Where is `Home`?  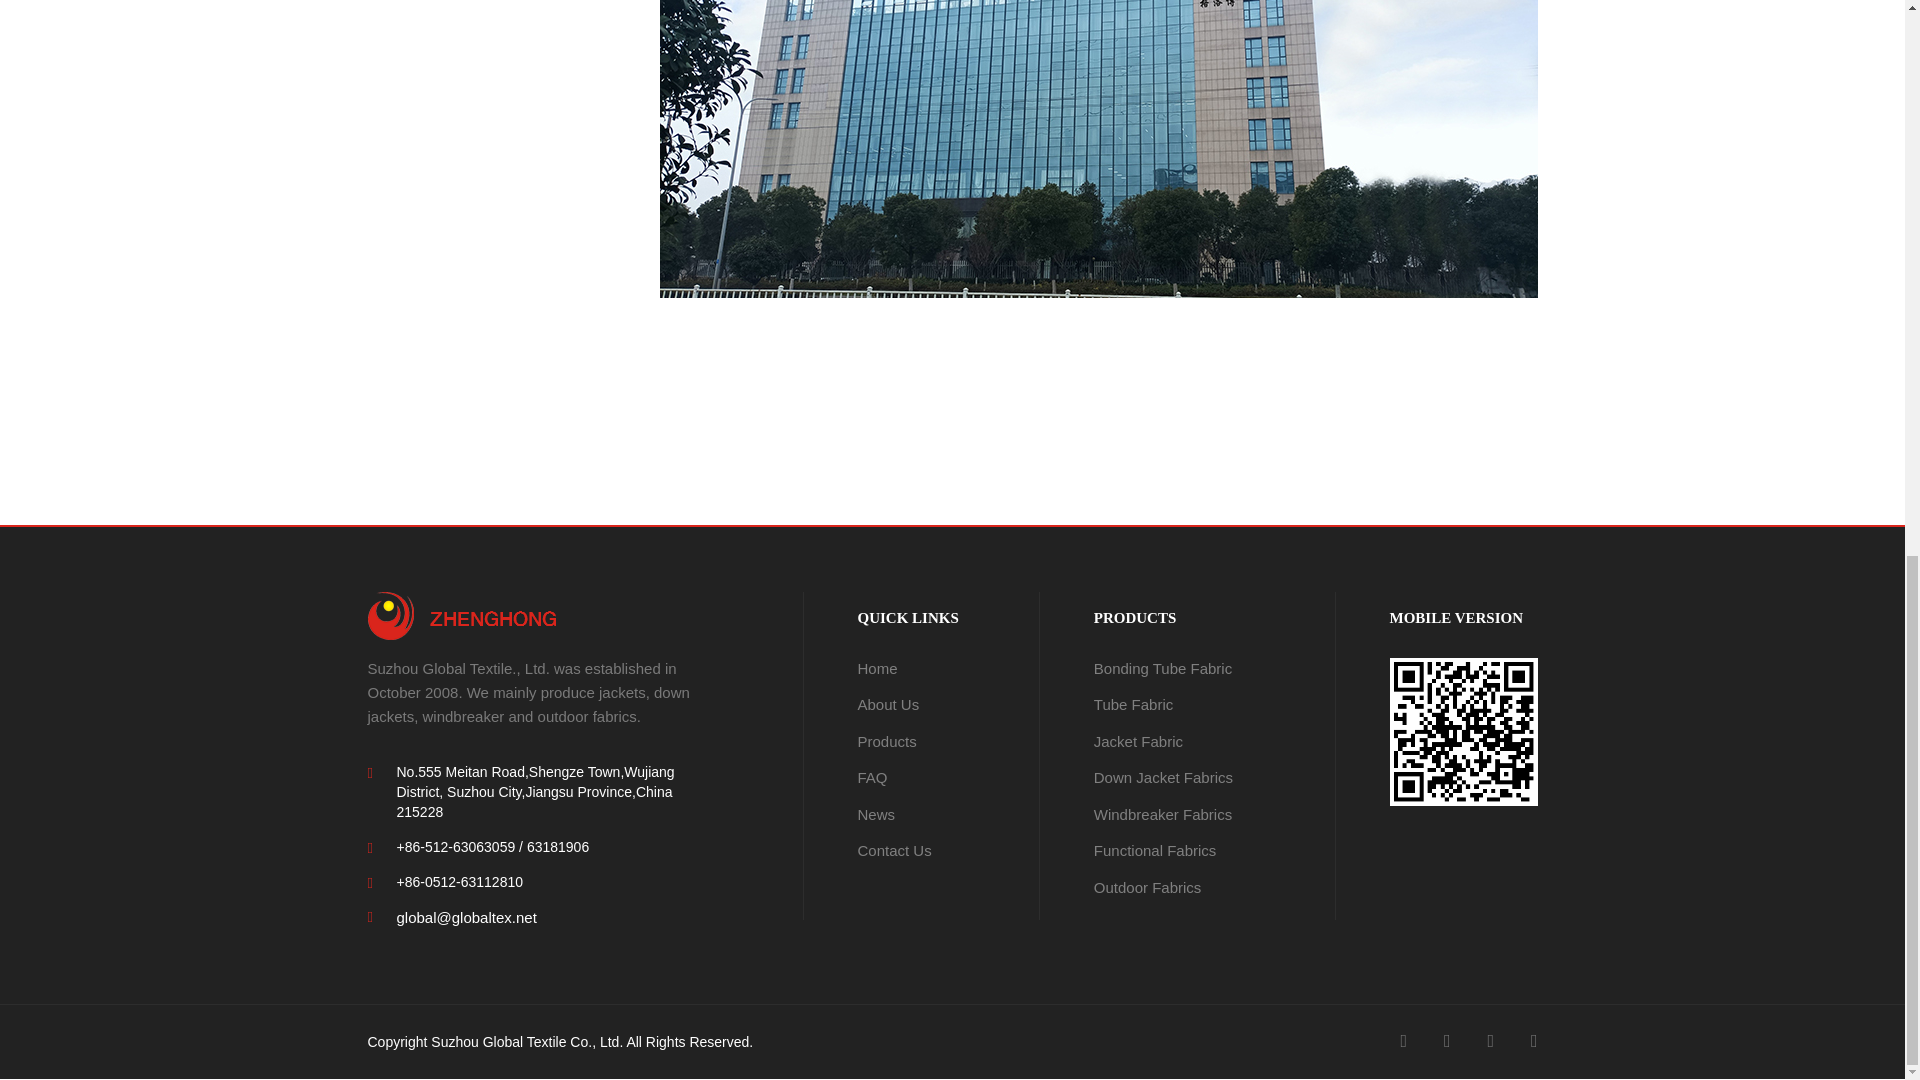
Home is located at coordinates (878, 668).